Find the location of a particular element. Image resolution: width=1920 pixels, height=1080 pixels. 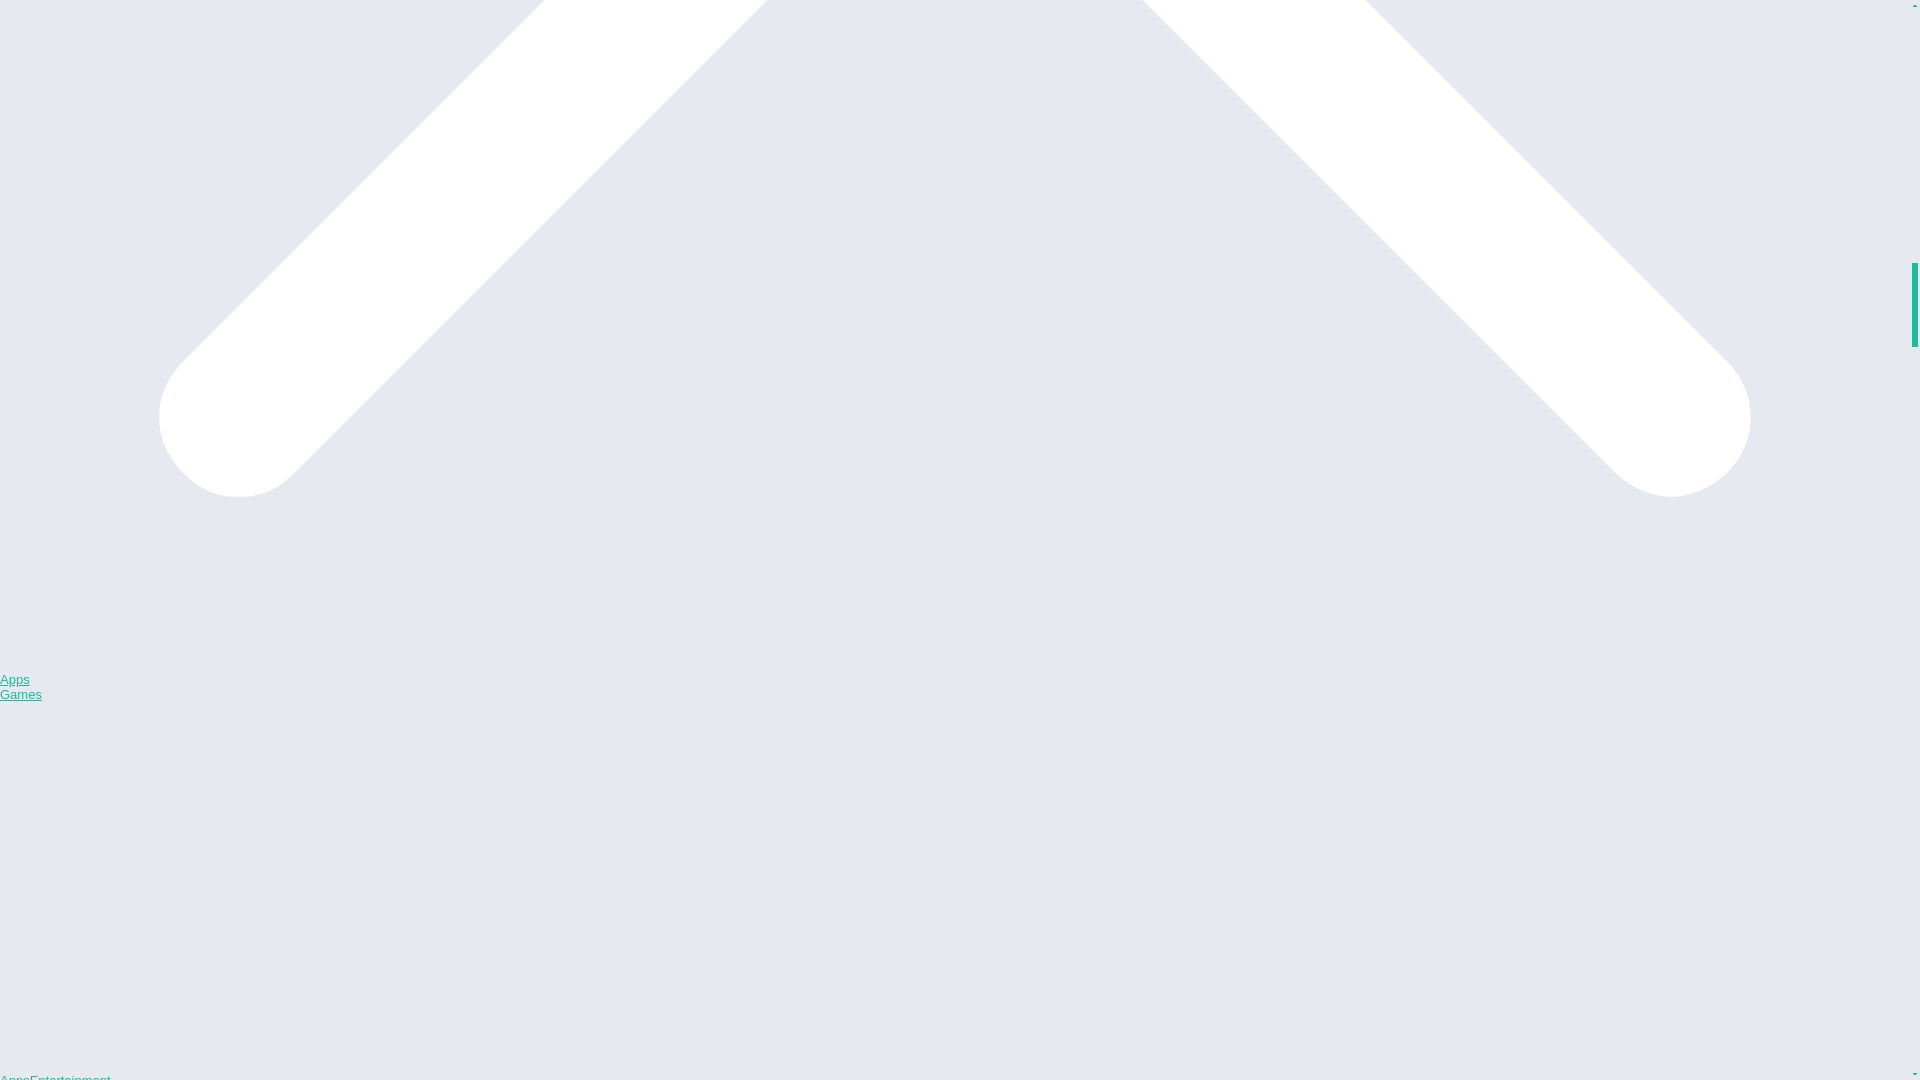

Apps is located at coordinates (15, 678).